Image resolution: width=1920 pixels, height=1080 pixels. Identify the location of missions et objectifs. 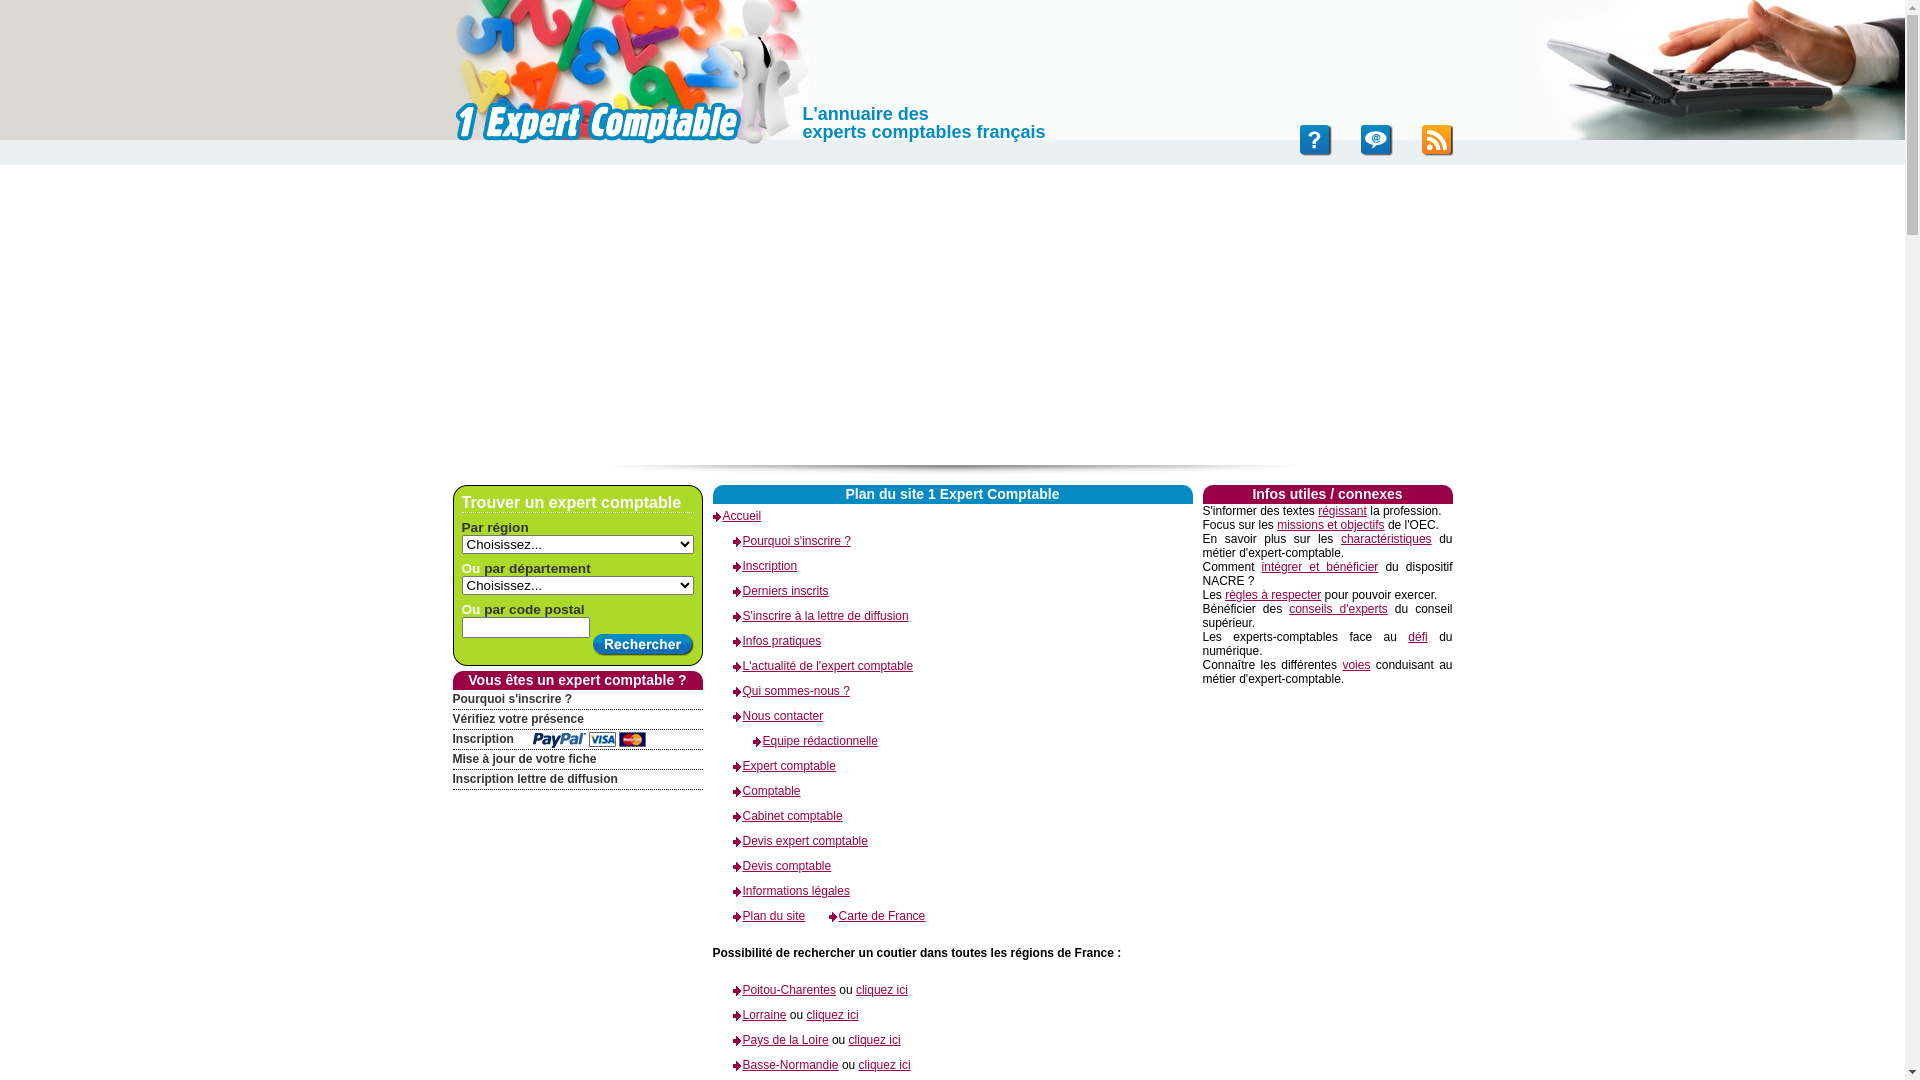
(1330, 525).